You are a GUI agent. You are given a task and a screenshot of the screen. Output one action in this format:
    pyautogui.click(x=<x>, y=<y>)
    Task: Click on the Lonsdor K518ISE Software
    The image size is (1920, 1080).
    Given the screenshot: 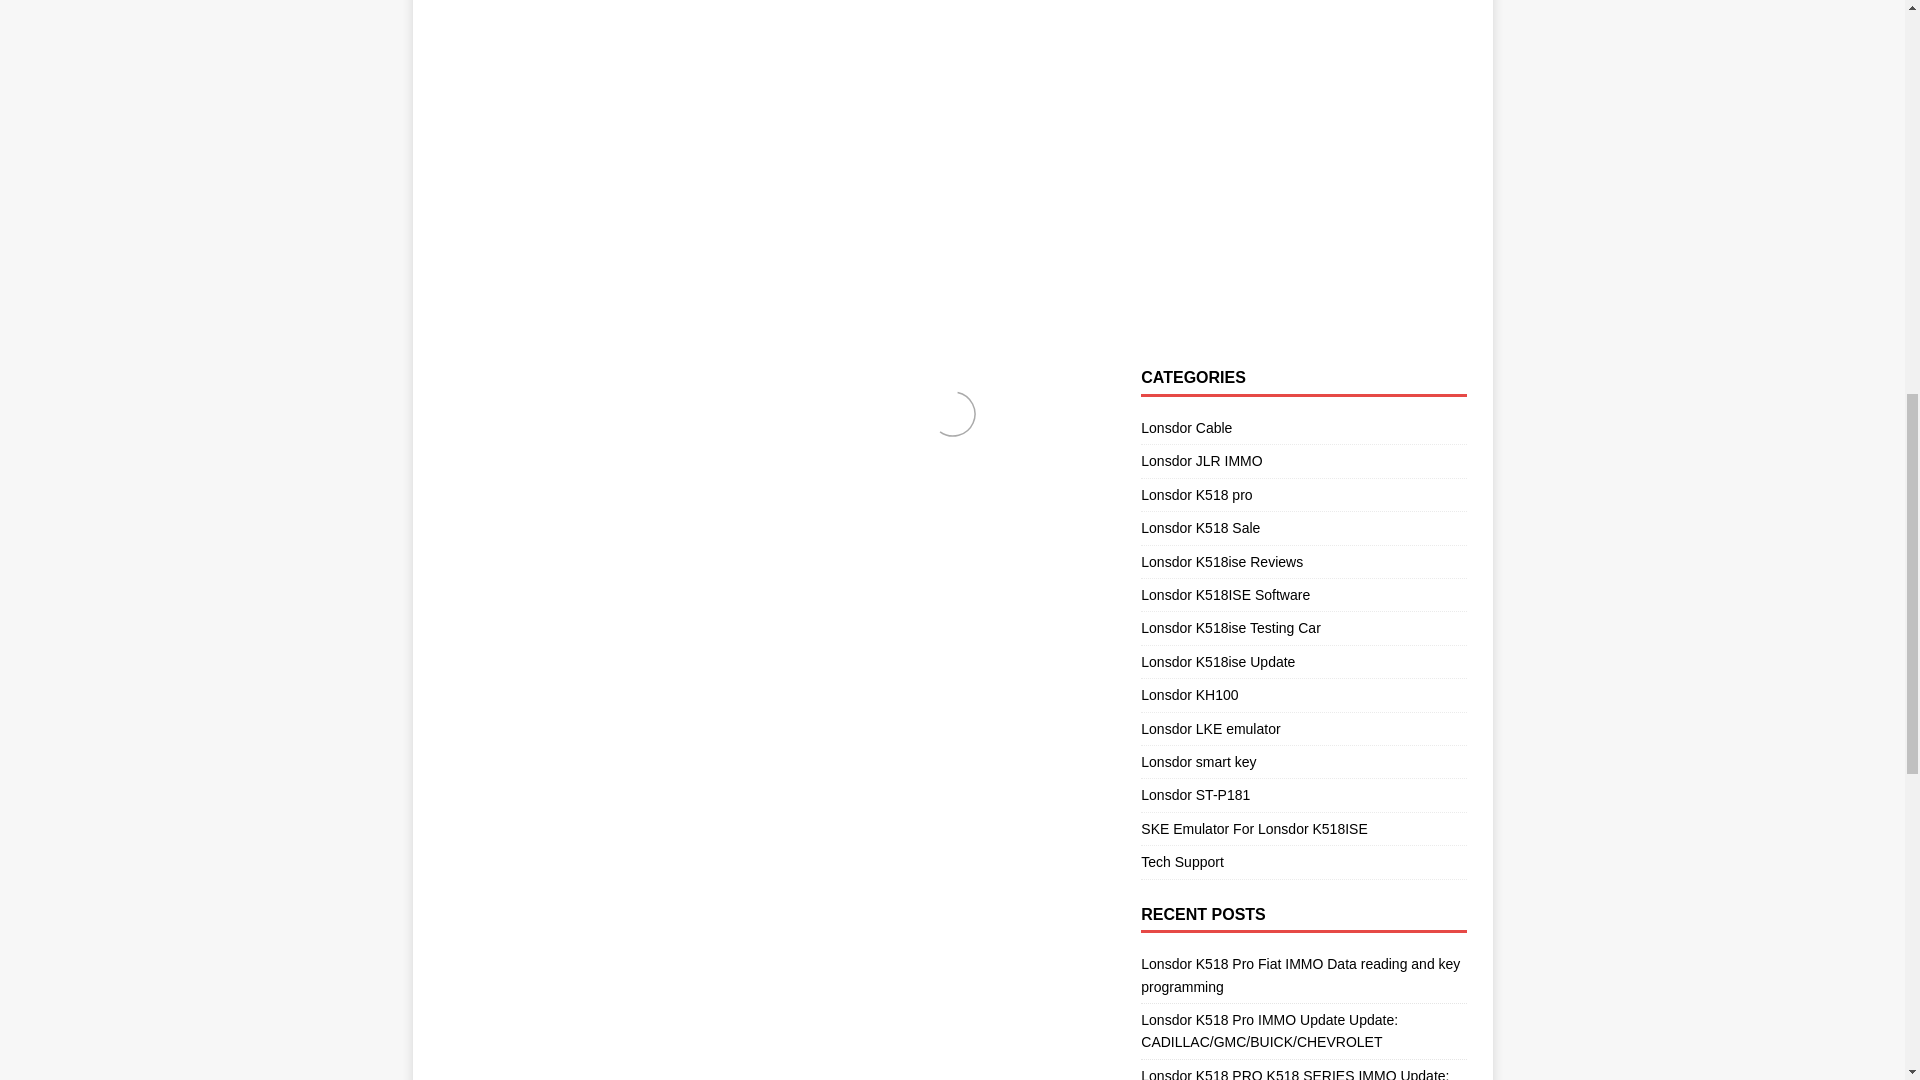 What is the action you would take?
    pyautogui.click(x=1303, y=594)
    